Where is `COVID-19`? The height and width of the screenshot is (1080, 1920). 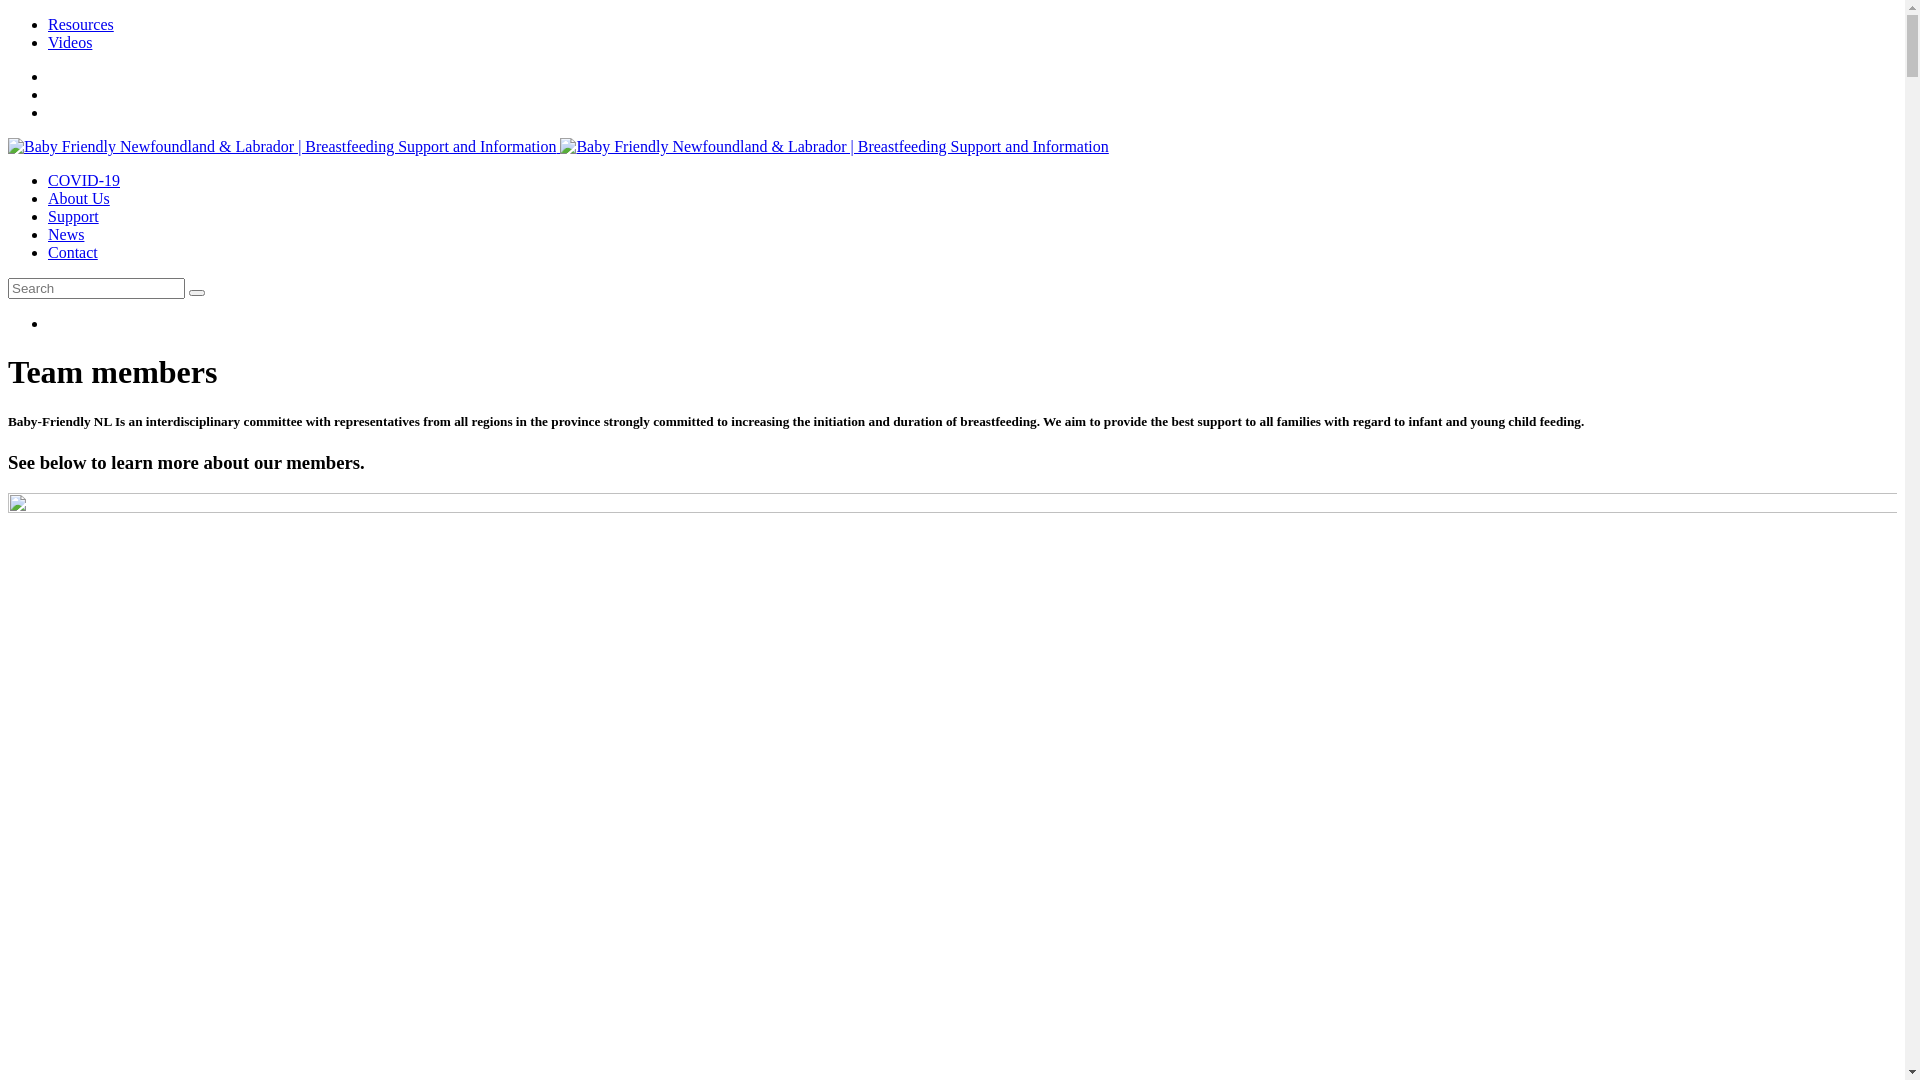 COVID-19 is located at coordinates (84, 180).